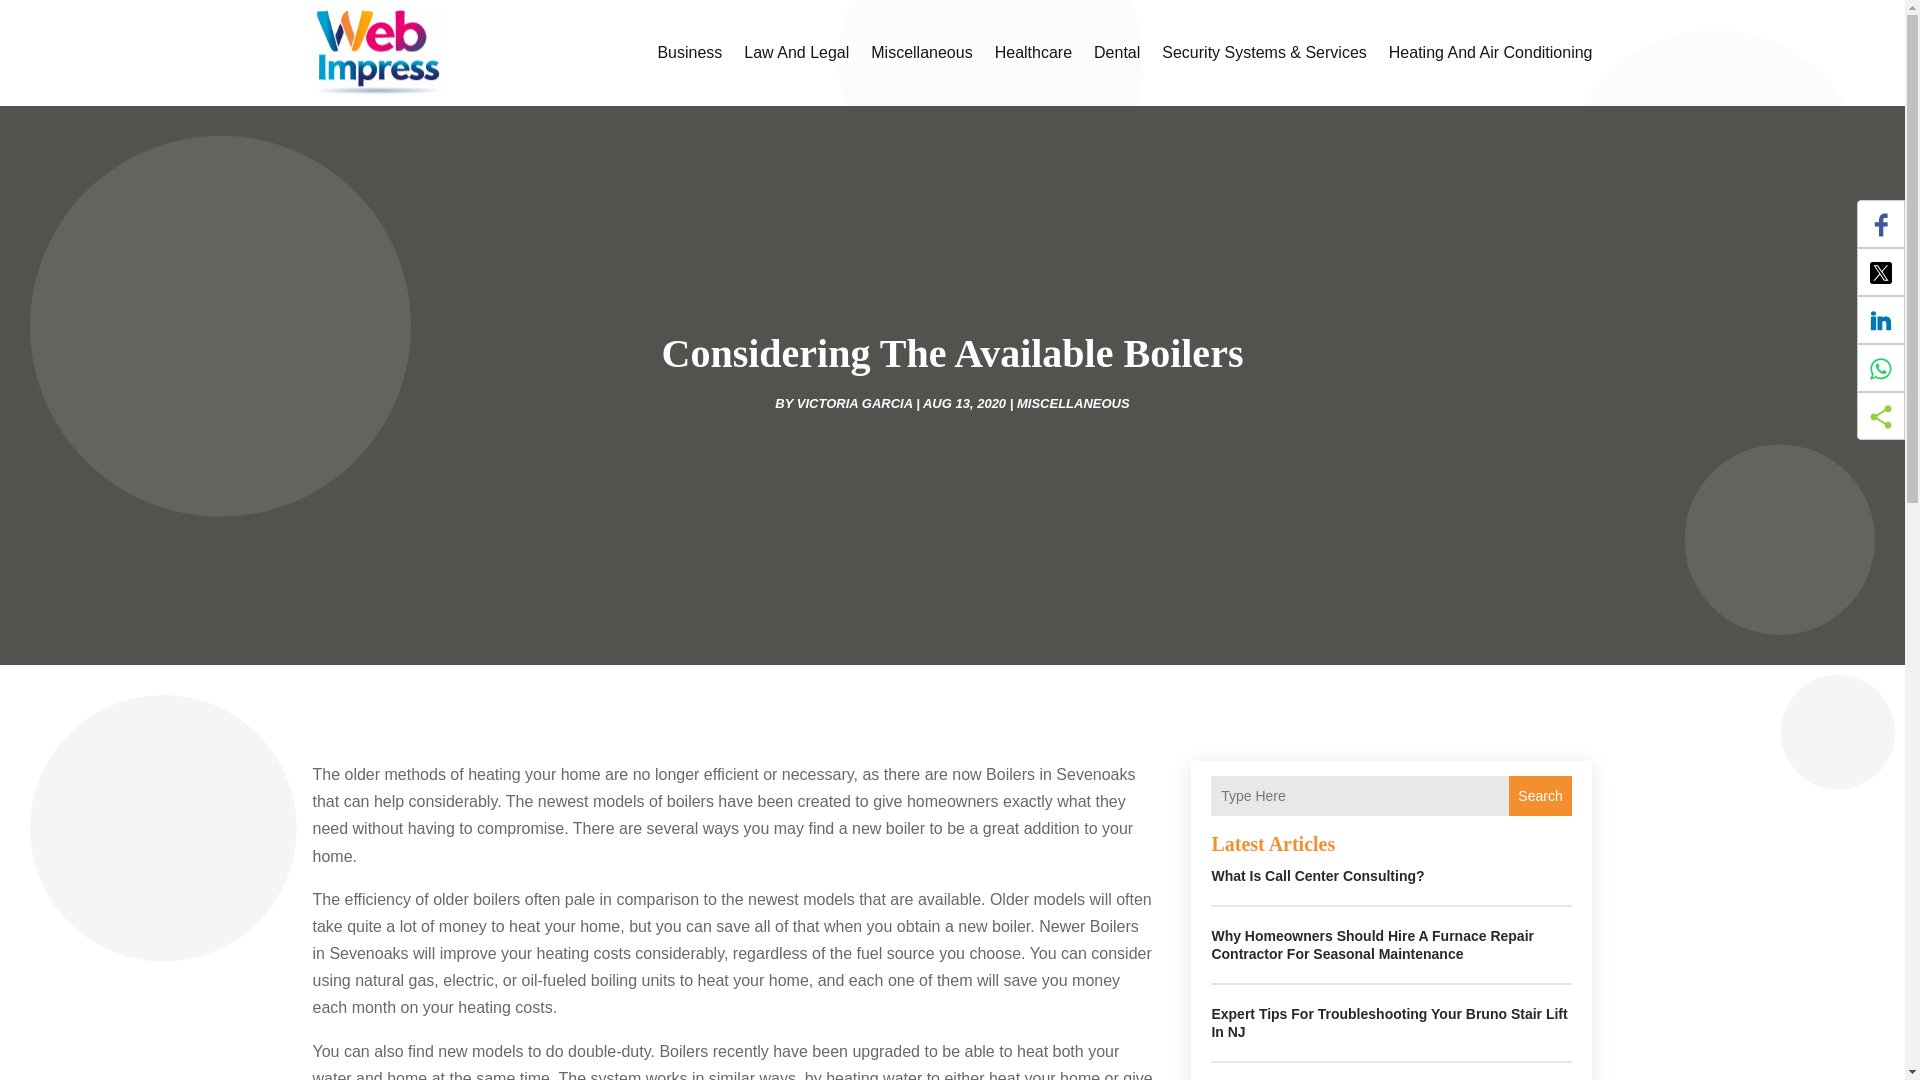 The width and height of the screenshot is (1920, 1080). Describe the element at coordinates (1117, 52) in the screenshot. I see `Dental` at that location.